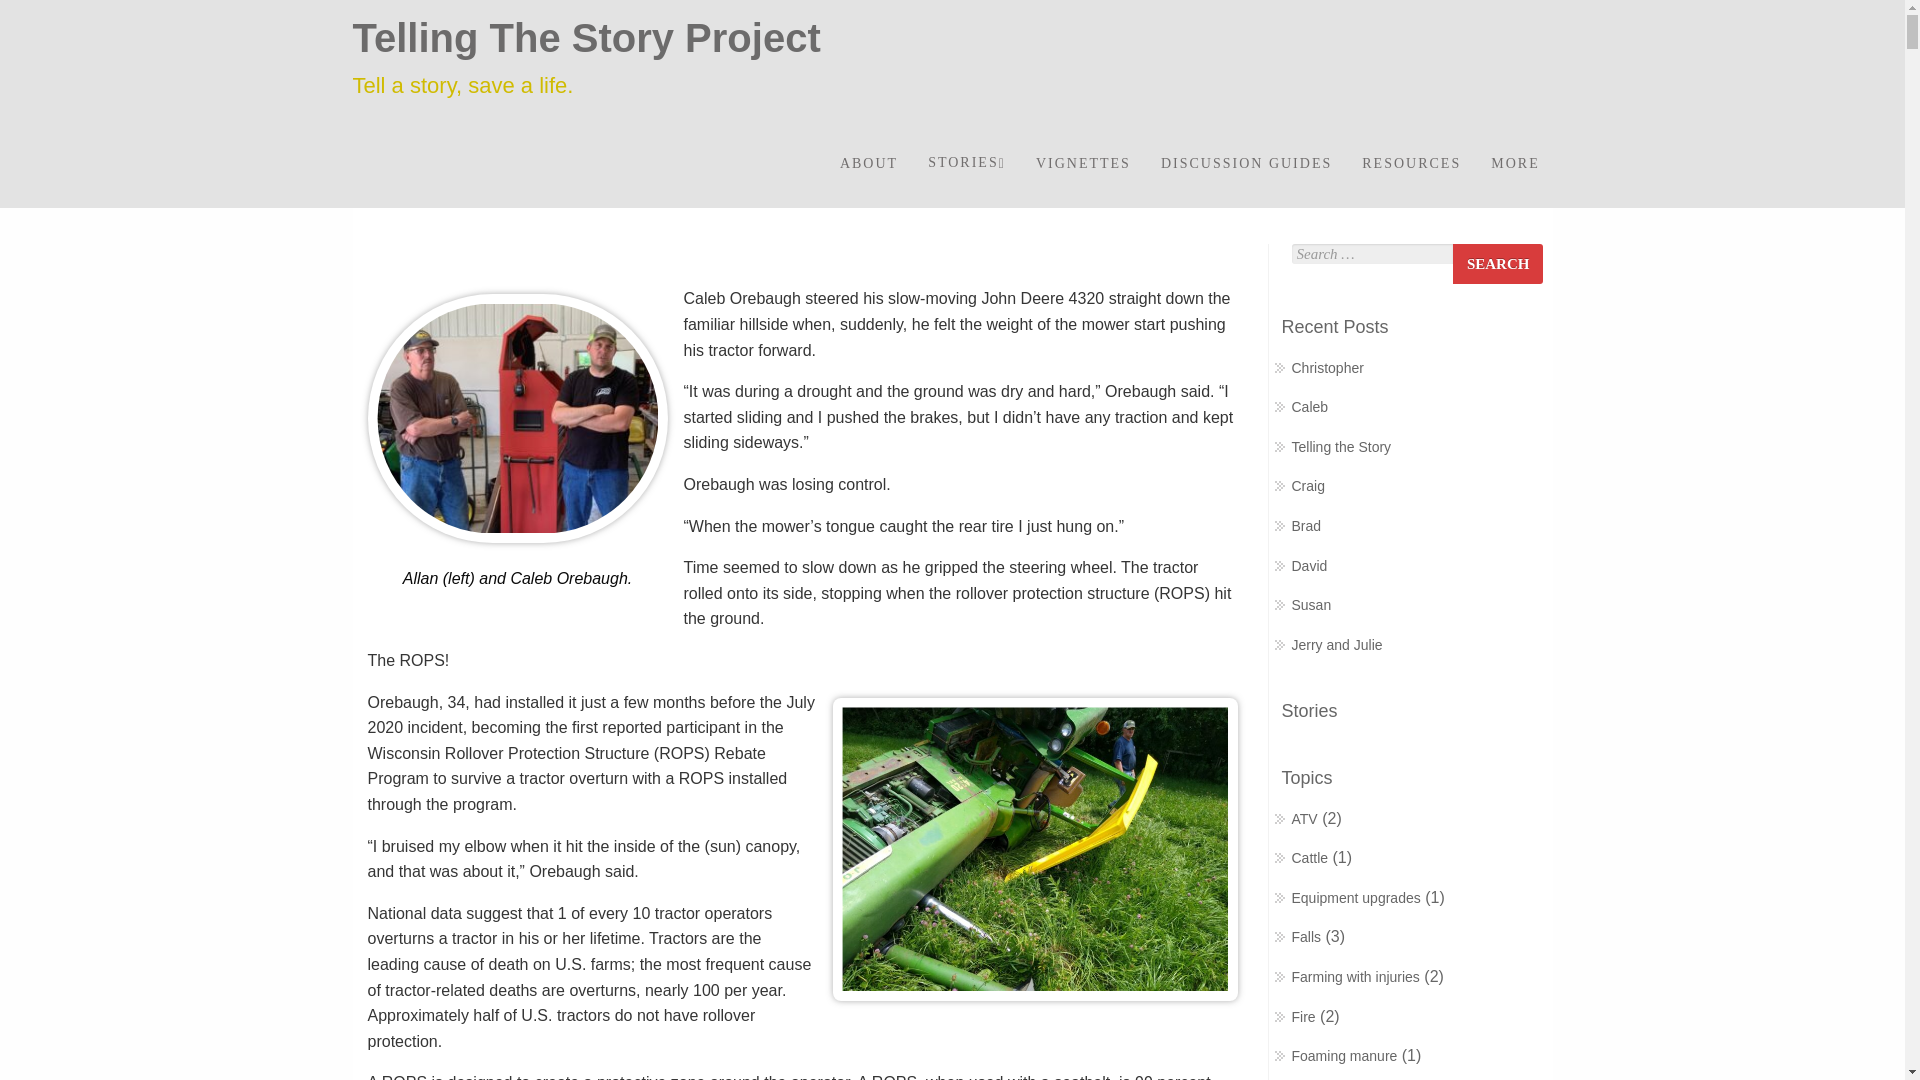 The height and width of the screenshot is (1080, 1920). Describe the element at coordinates (1246, 164) in the screenshot. I see `DISCUSSION GUIDES` at that location.